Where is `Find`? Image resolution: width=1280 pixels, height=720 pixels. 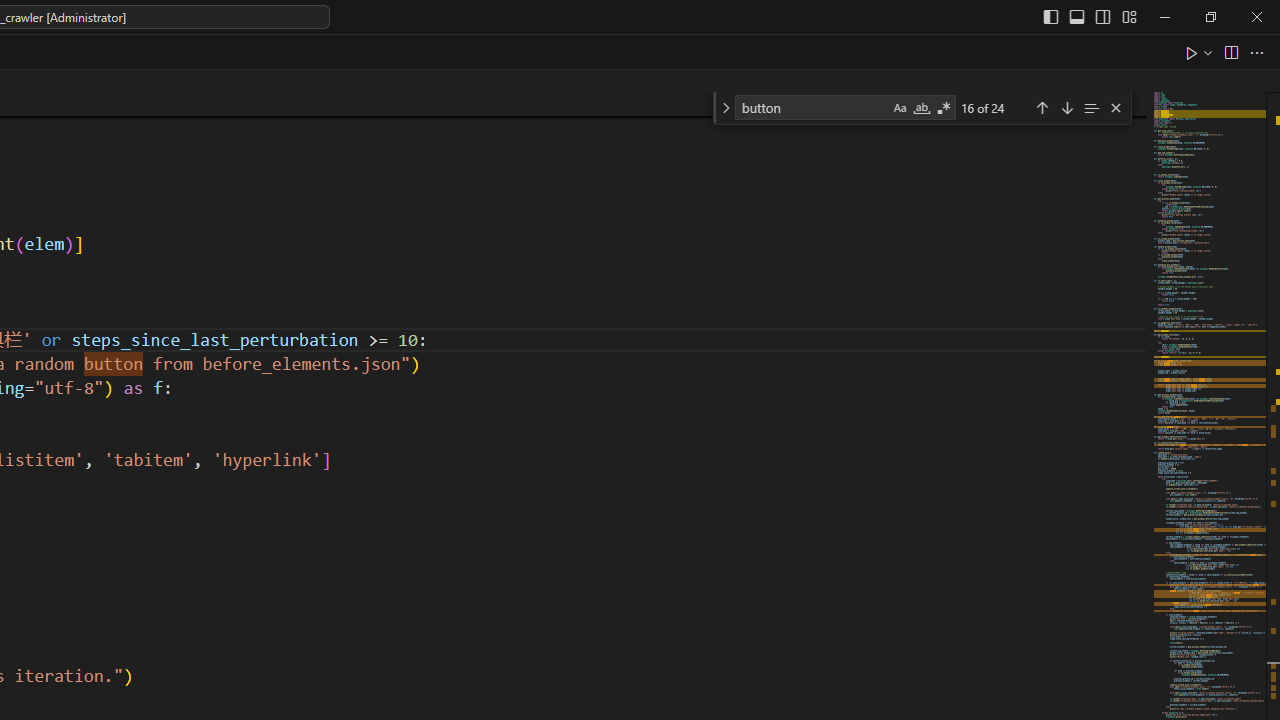 Find is located at coordinates (812, 106).